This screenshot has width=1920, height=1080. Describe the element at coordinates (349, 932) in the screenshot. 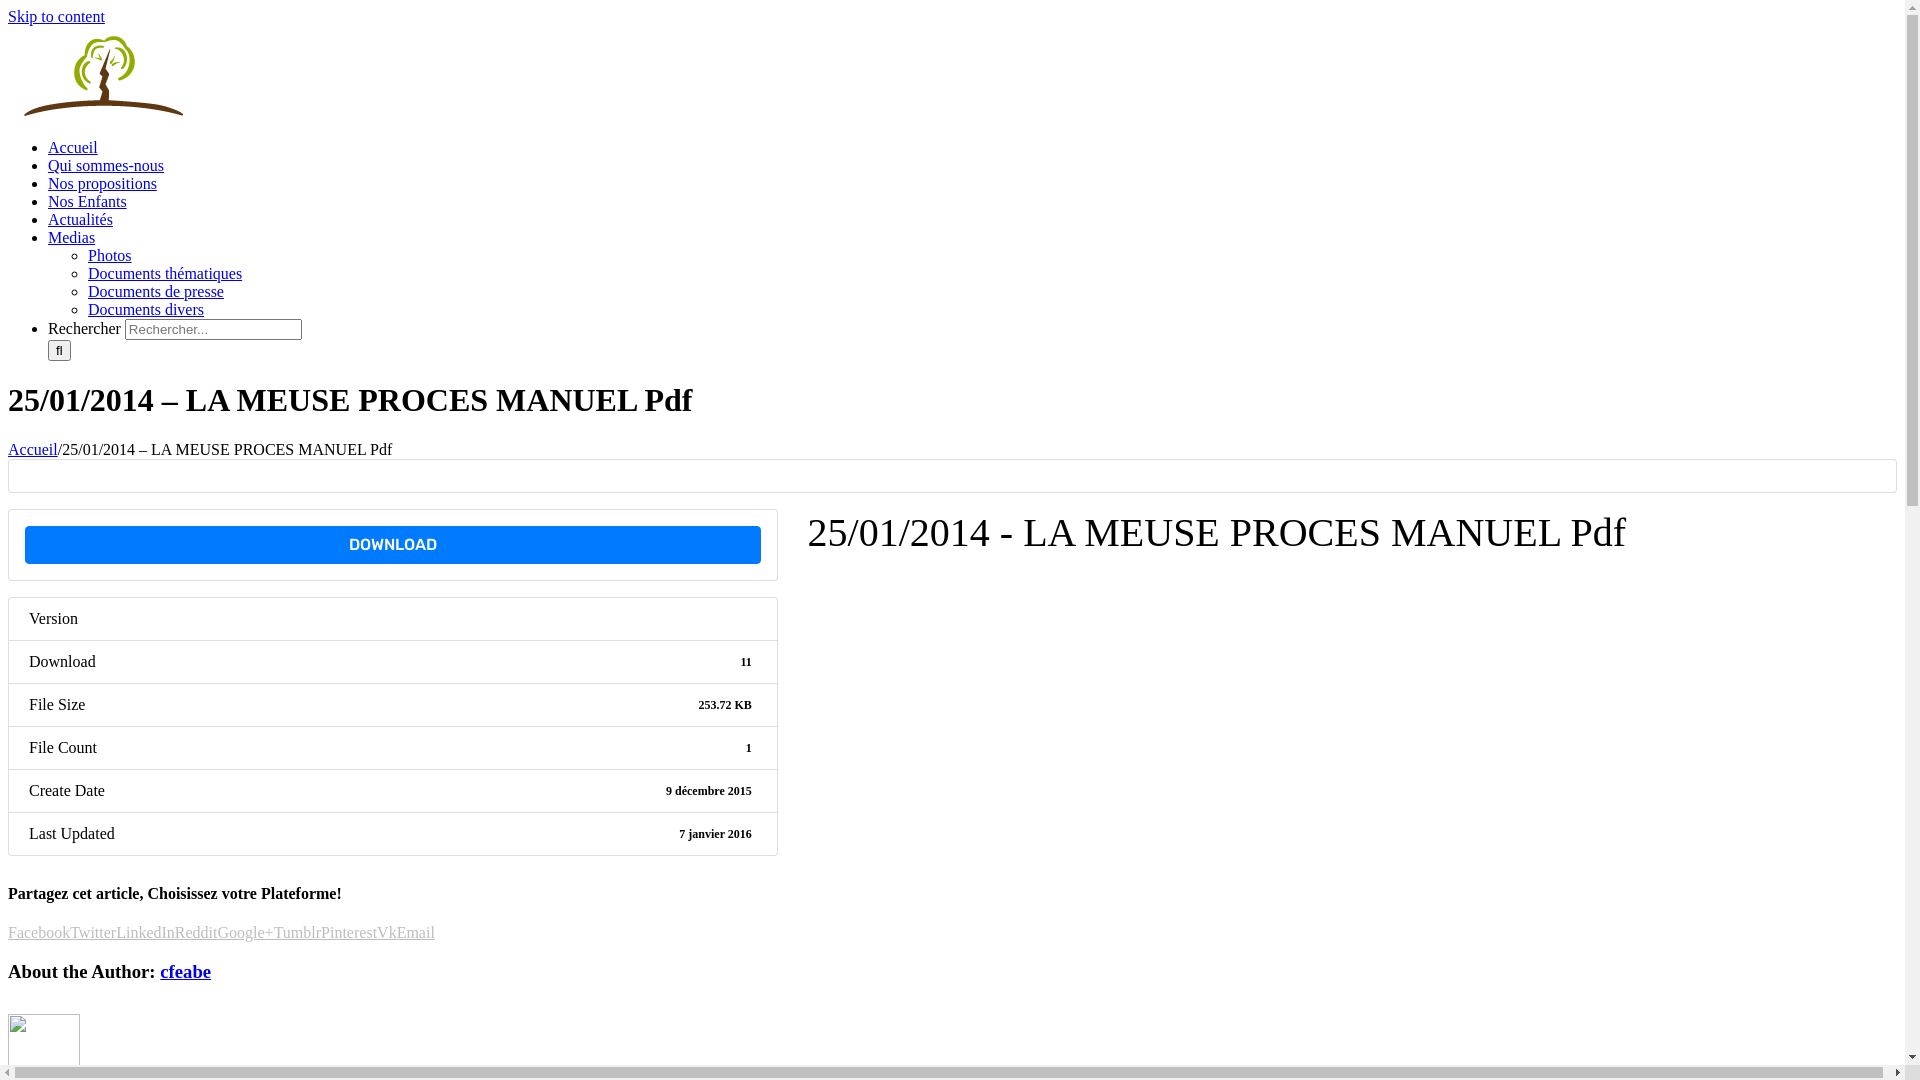

I see `Pinterest` at that location.